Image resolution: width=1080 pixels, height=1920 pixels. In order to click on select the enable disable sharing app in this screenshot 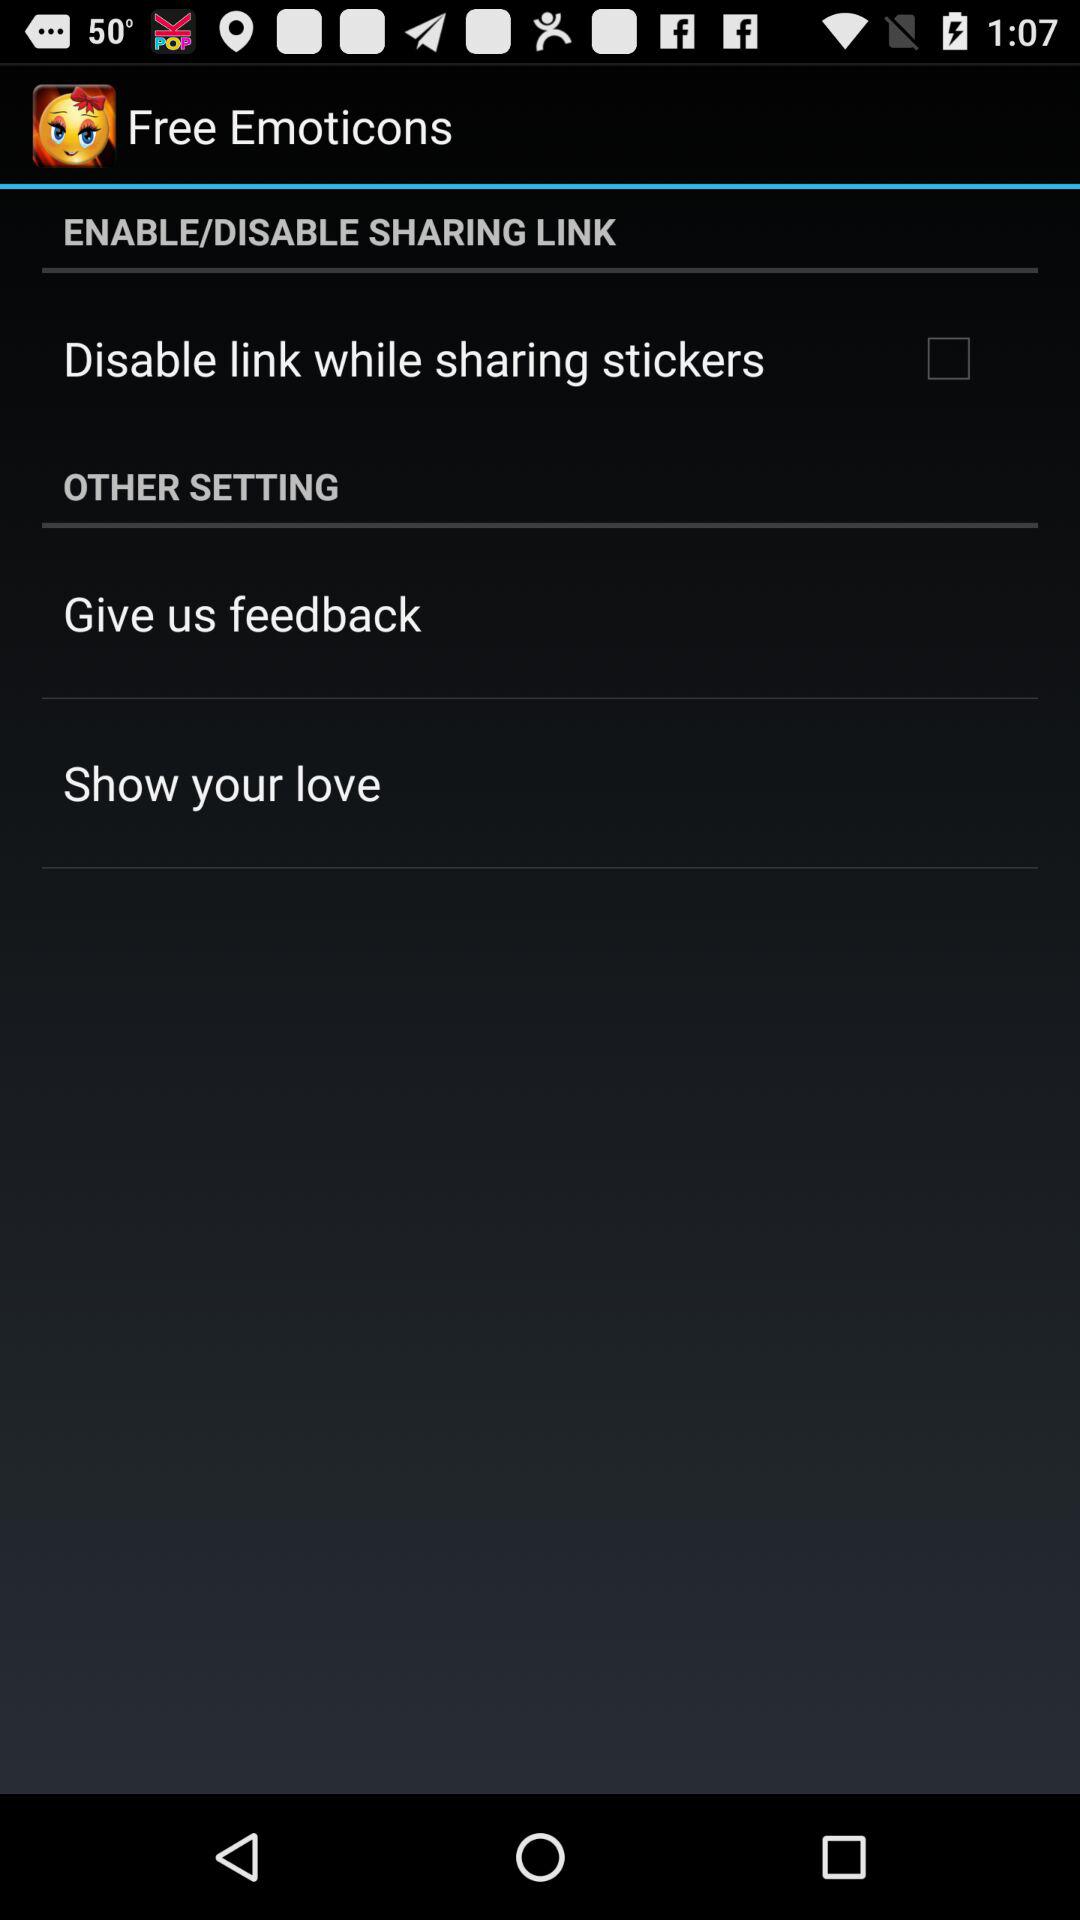, I will do `click(540, 231)`.